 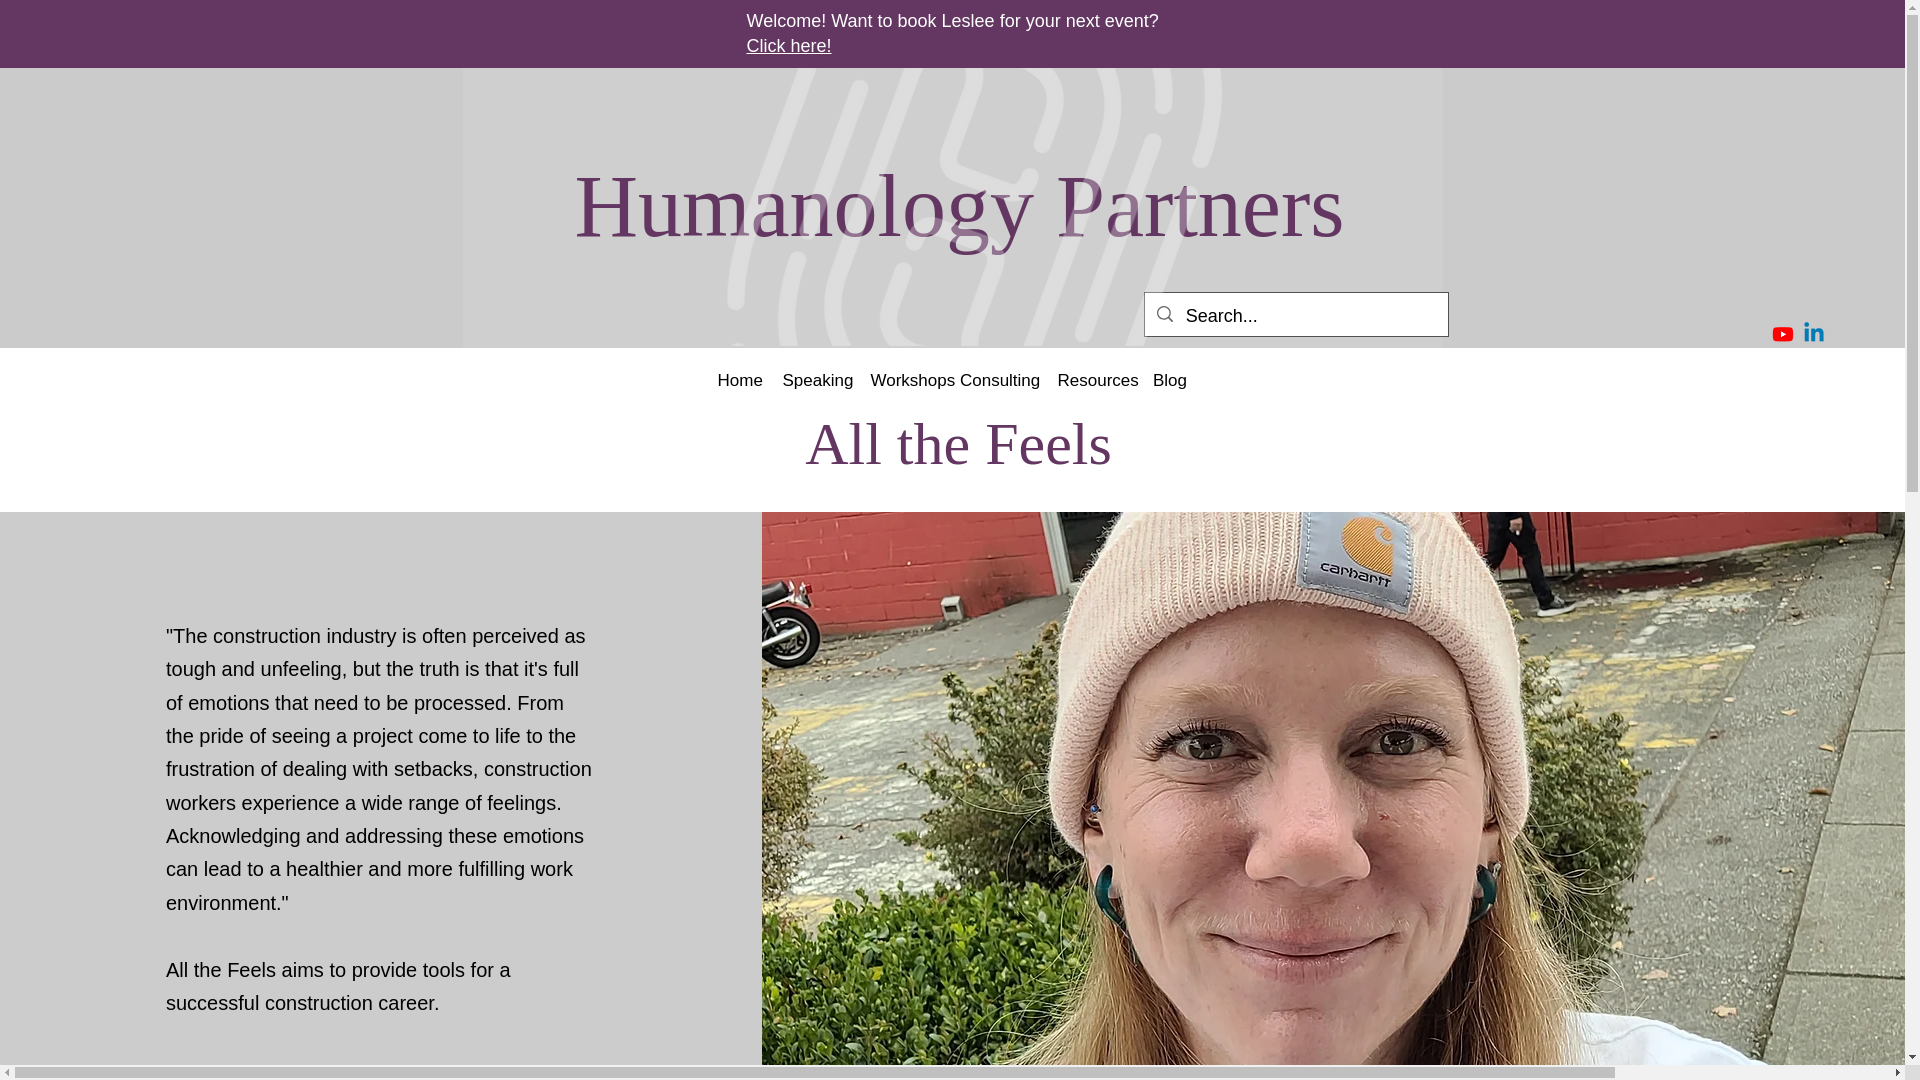 What do you see at coordinates (1169, 381) in the screenshot?
I see `Blog` at bounding box center [1169, 381].